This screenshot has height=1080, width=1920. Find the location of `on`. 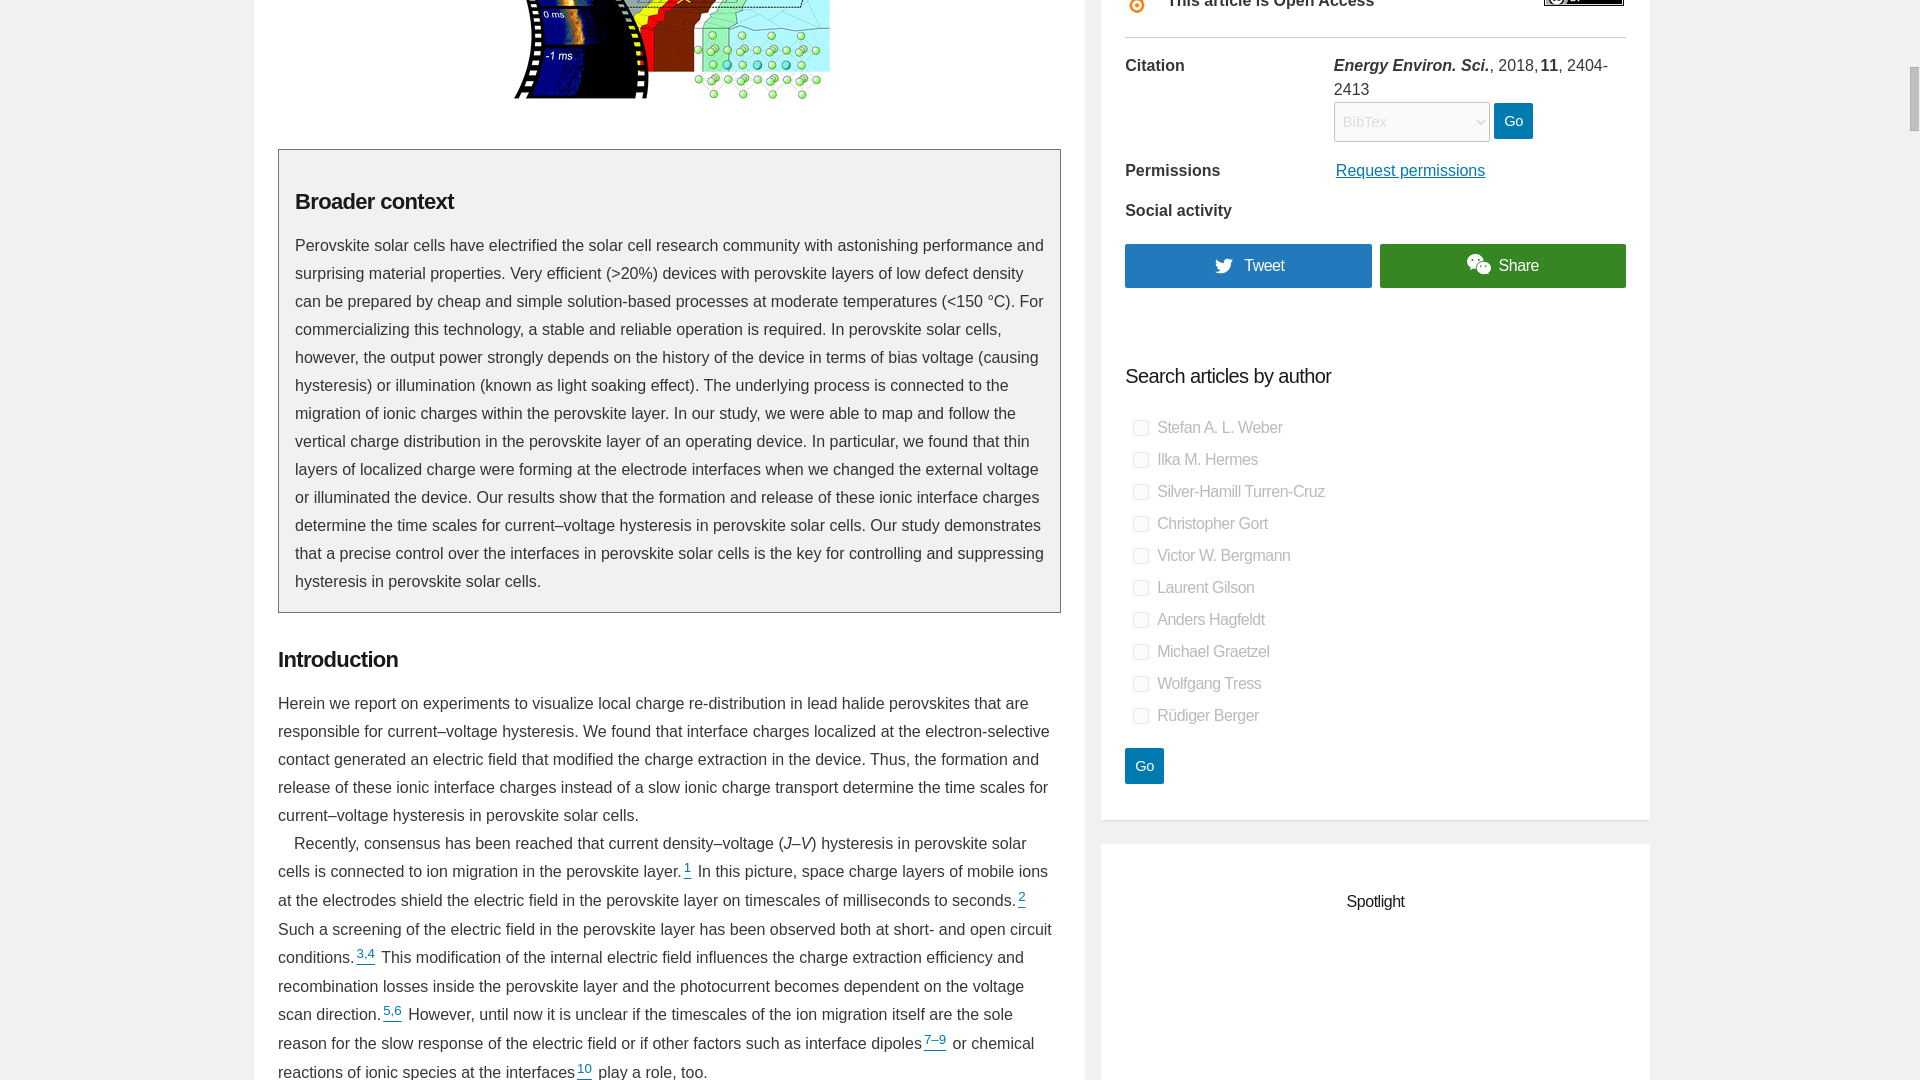

on is located at coordinates (1140, 684).